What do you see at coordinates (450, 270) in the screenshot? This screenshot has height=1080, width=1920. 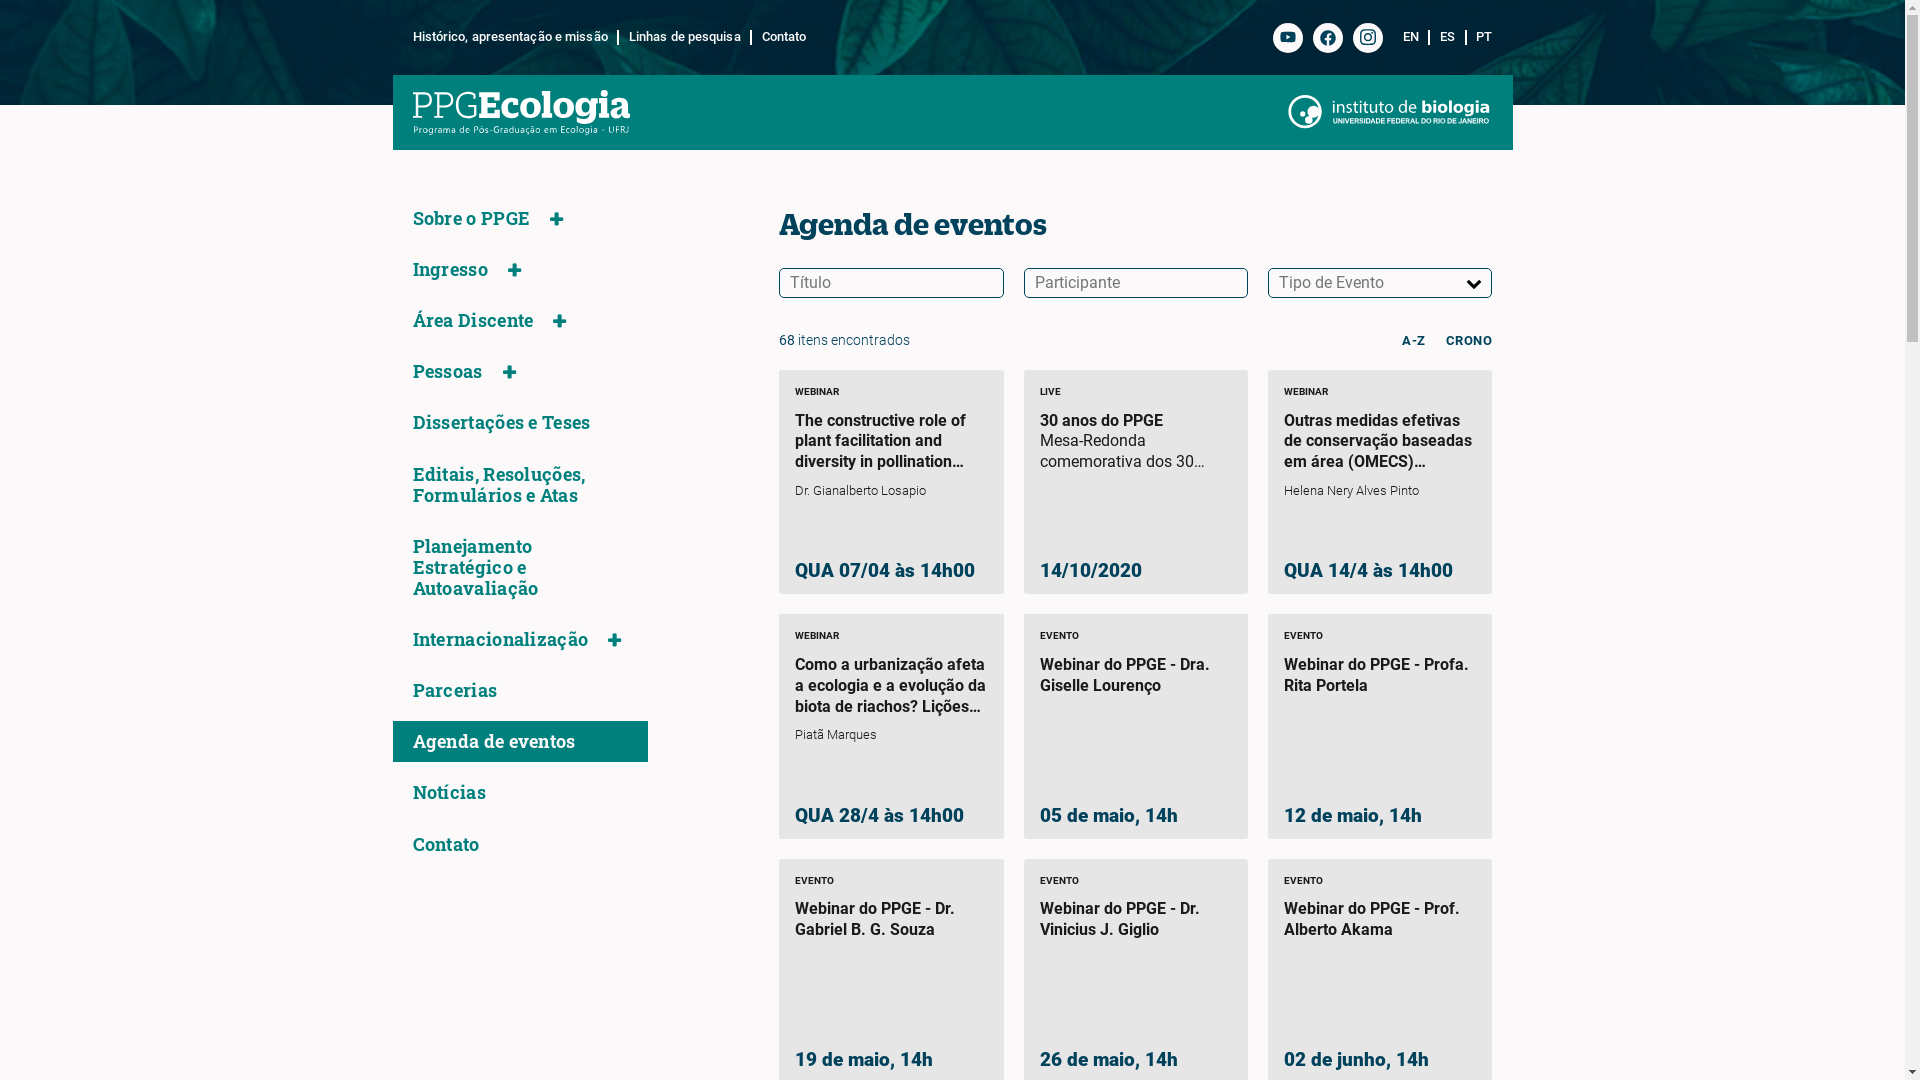 I see `Ingresso` at bounding box center [450, 270].